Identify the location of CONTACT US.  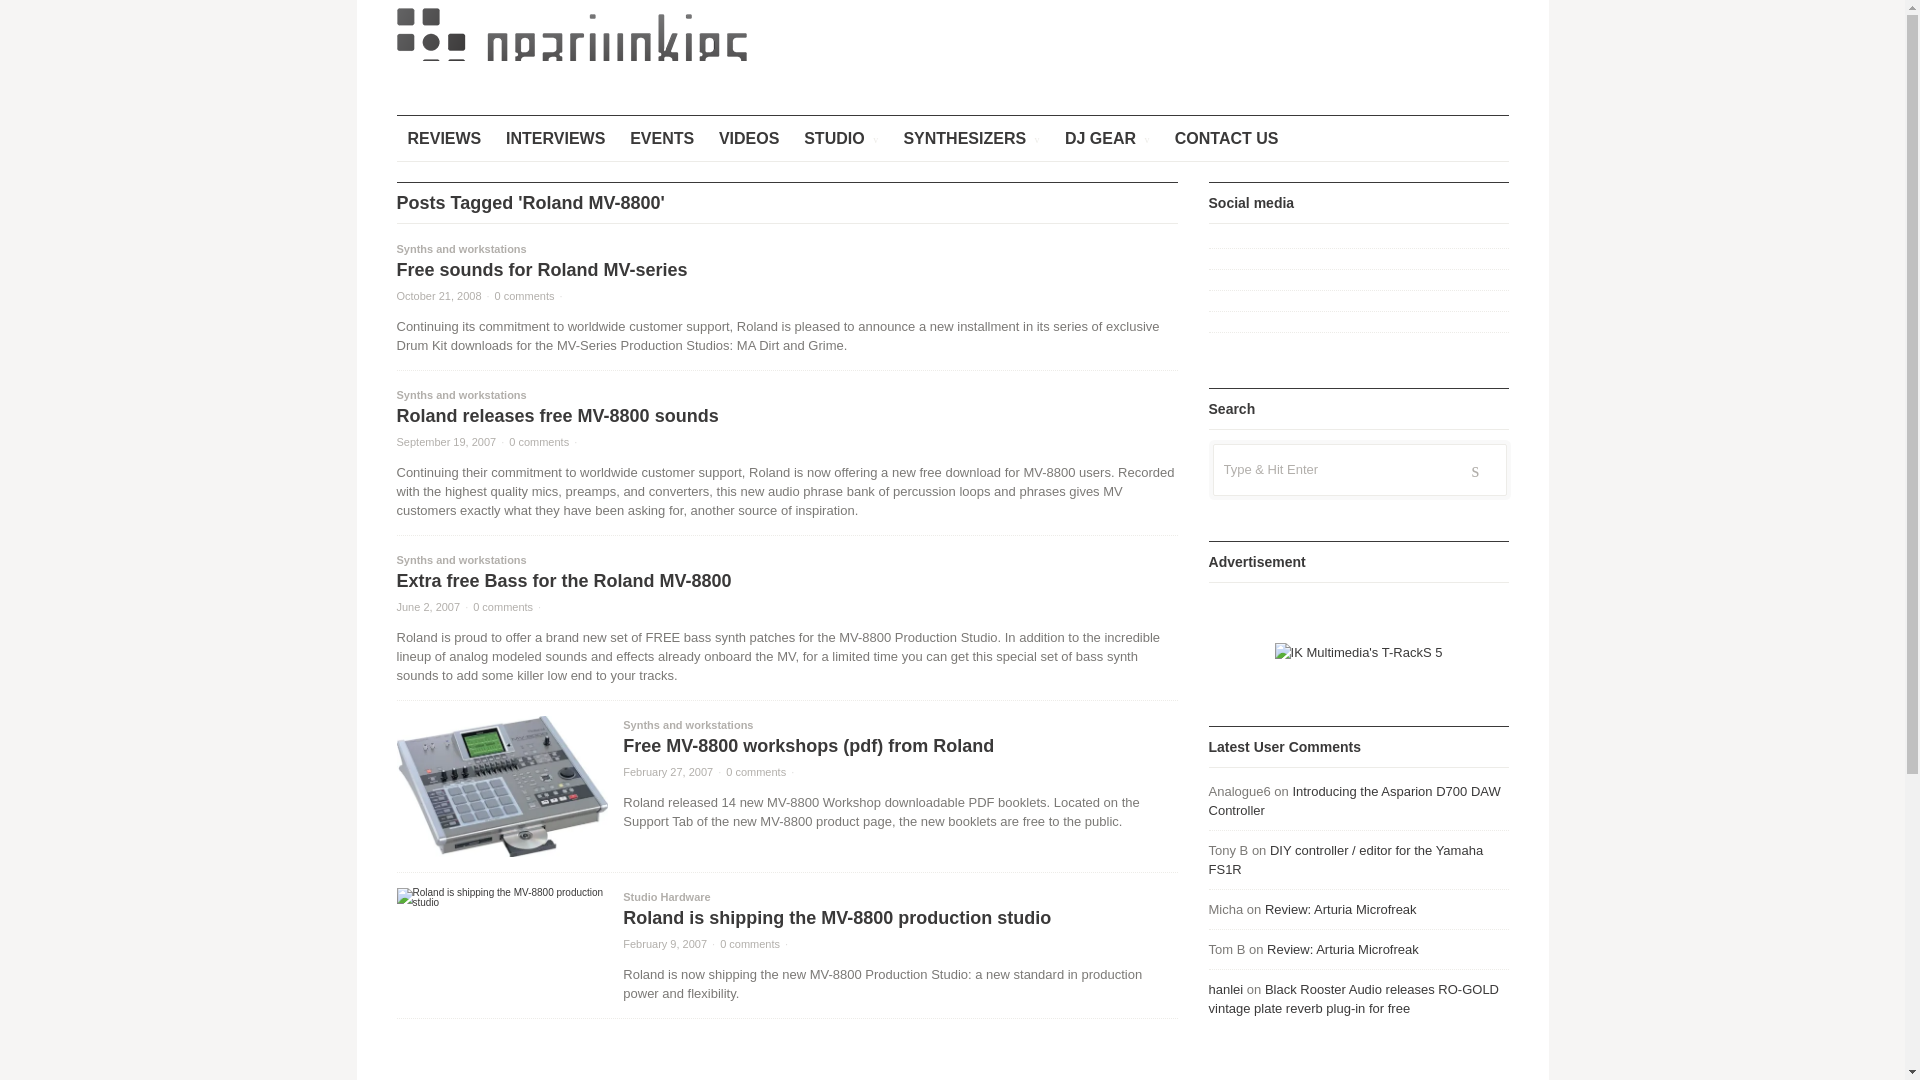
(1226, 138).